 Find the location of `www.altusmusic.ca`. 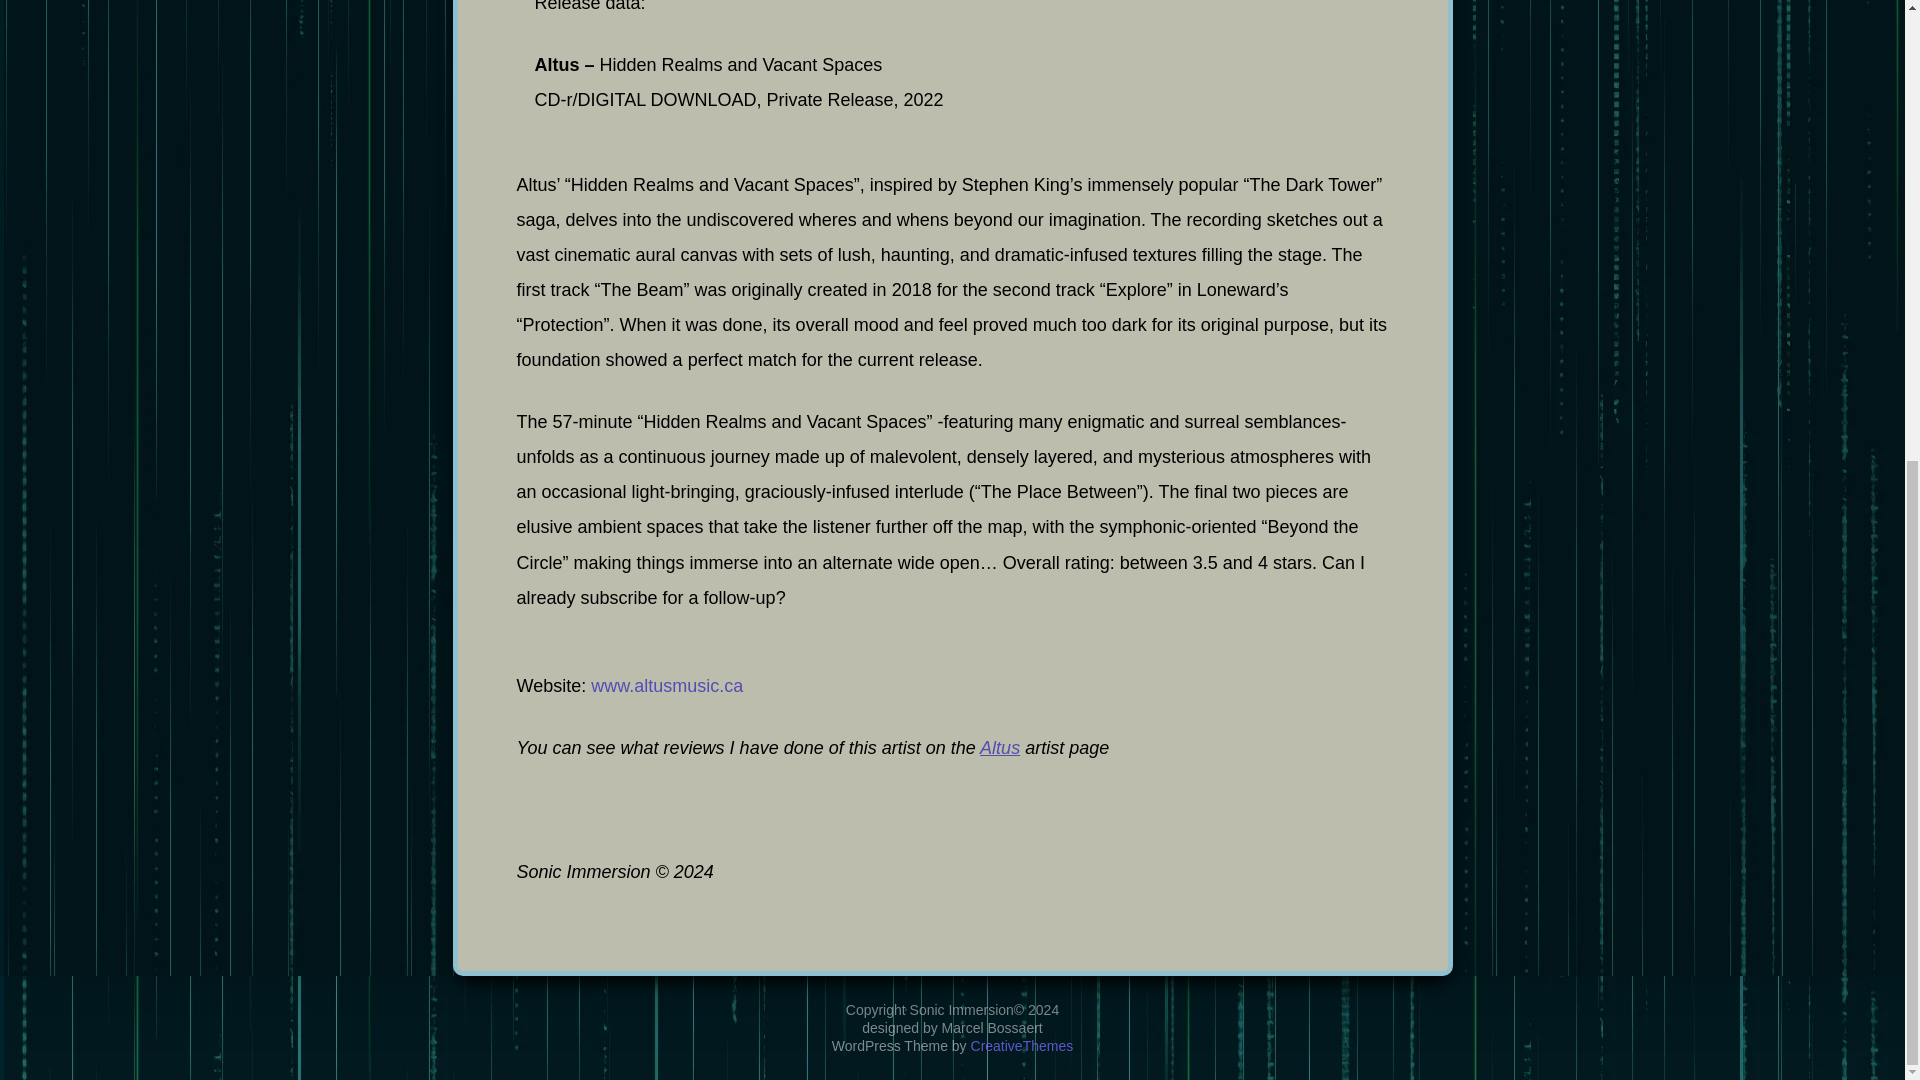

www.altusmusic.ca is located at coordinates (667, 686).